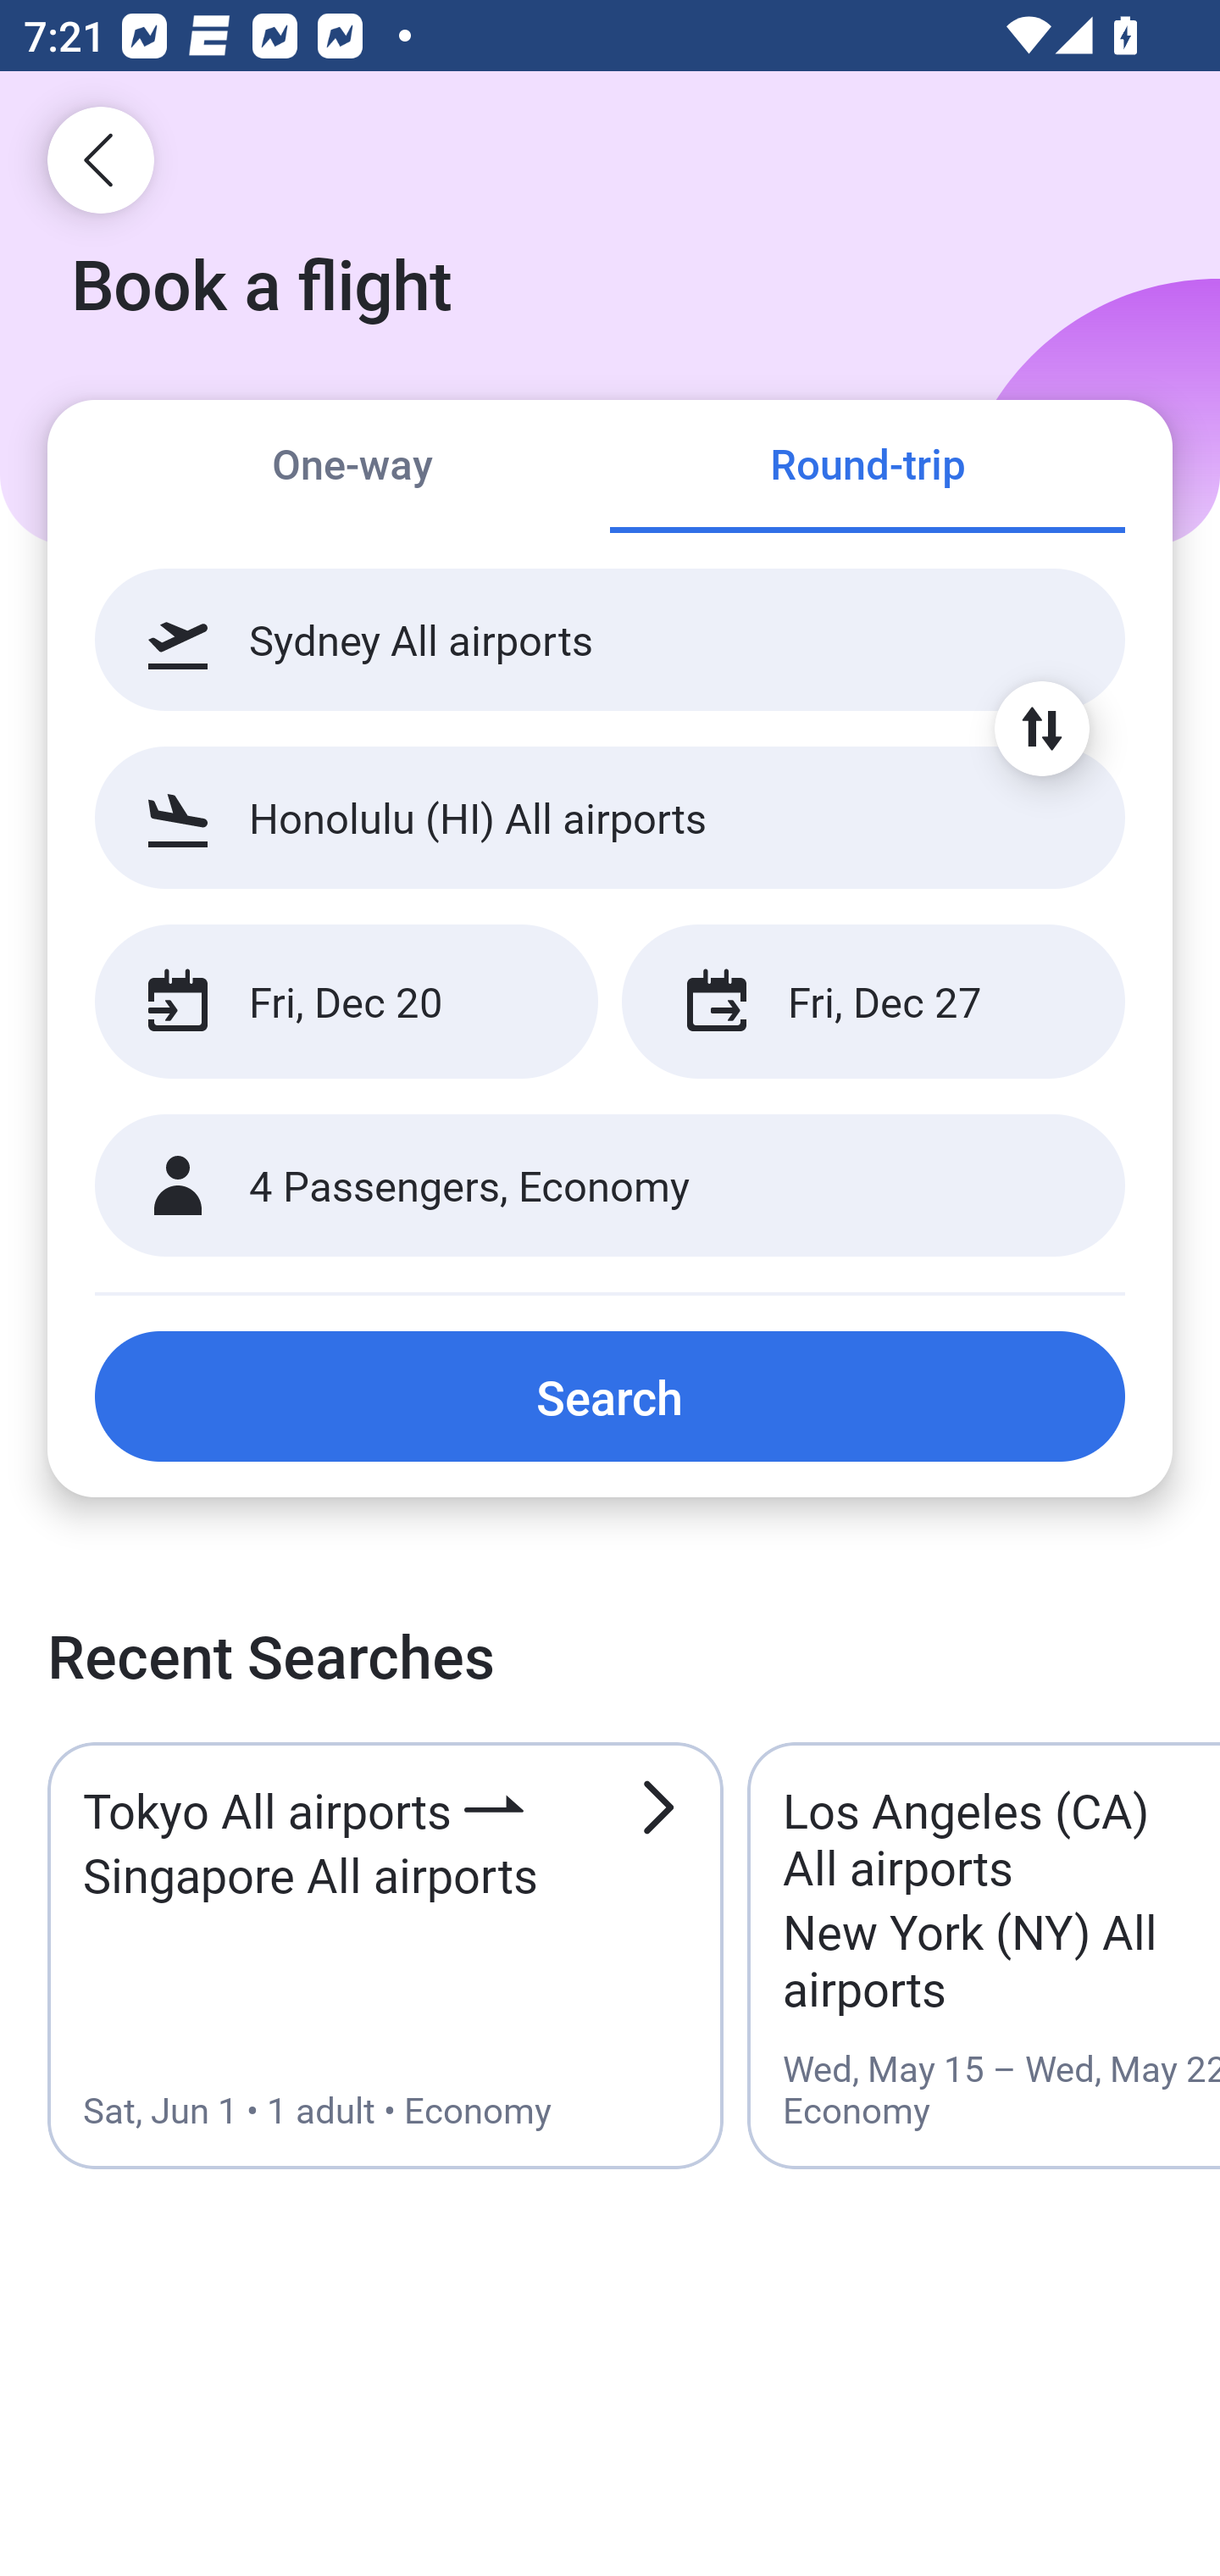  I want to click on Fri, Dec 27, so click(873, 1002).